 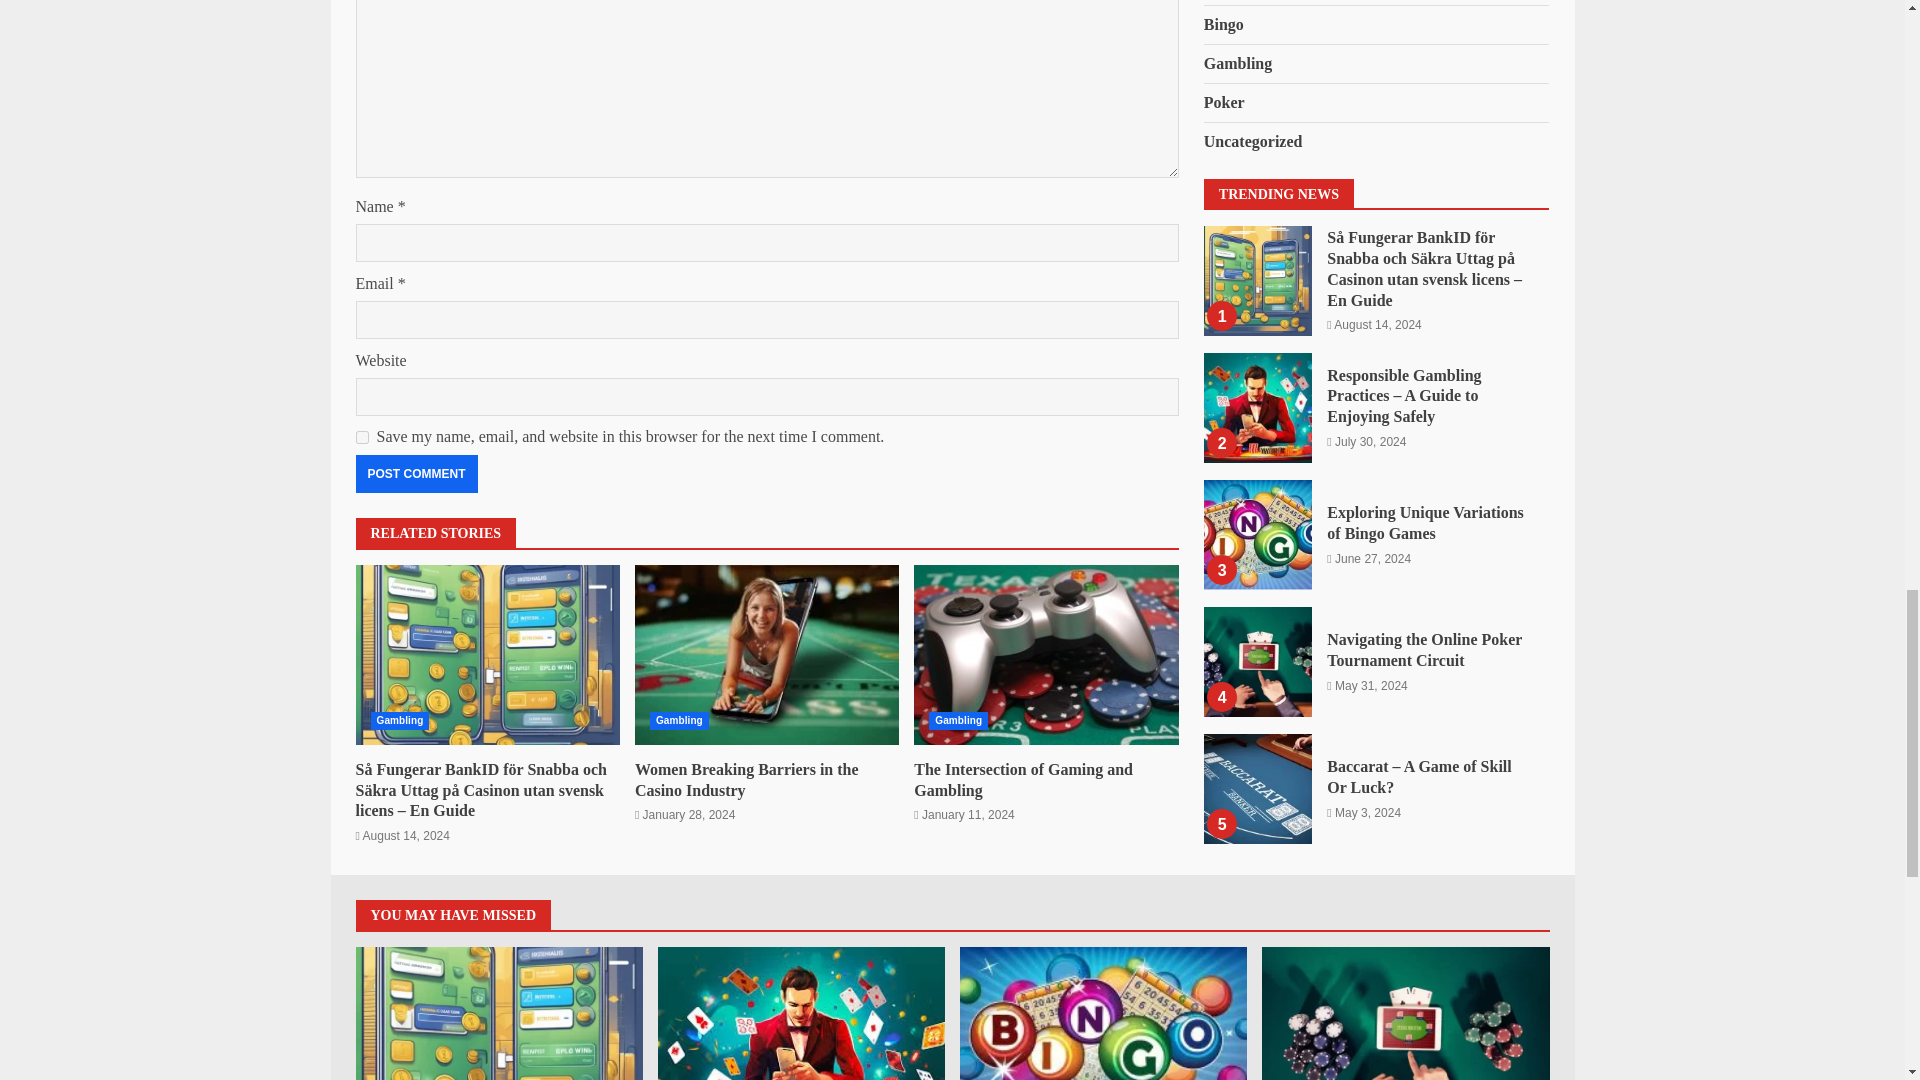 What do you see at coordinates (746, 780) in the screenshot?
I see `Women Breaking Barriers in the Casino Industry` at bounding box center [746, 780].